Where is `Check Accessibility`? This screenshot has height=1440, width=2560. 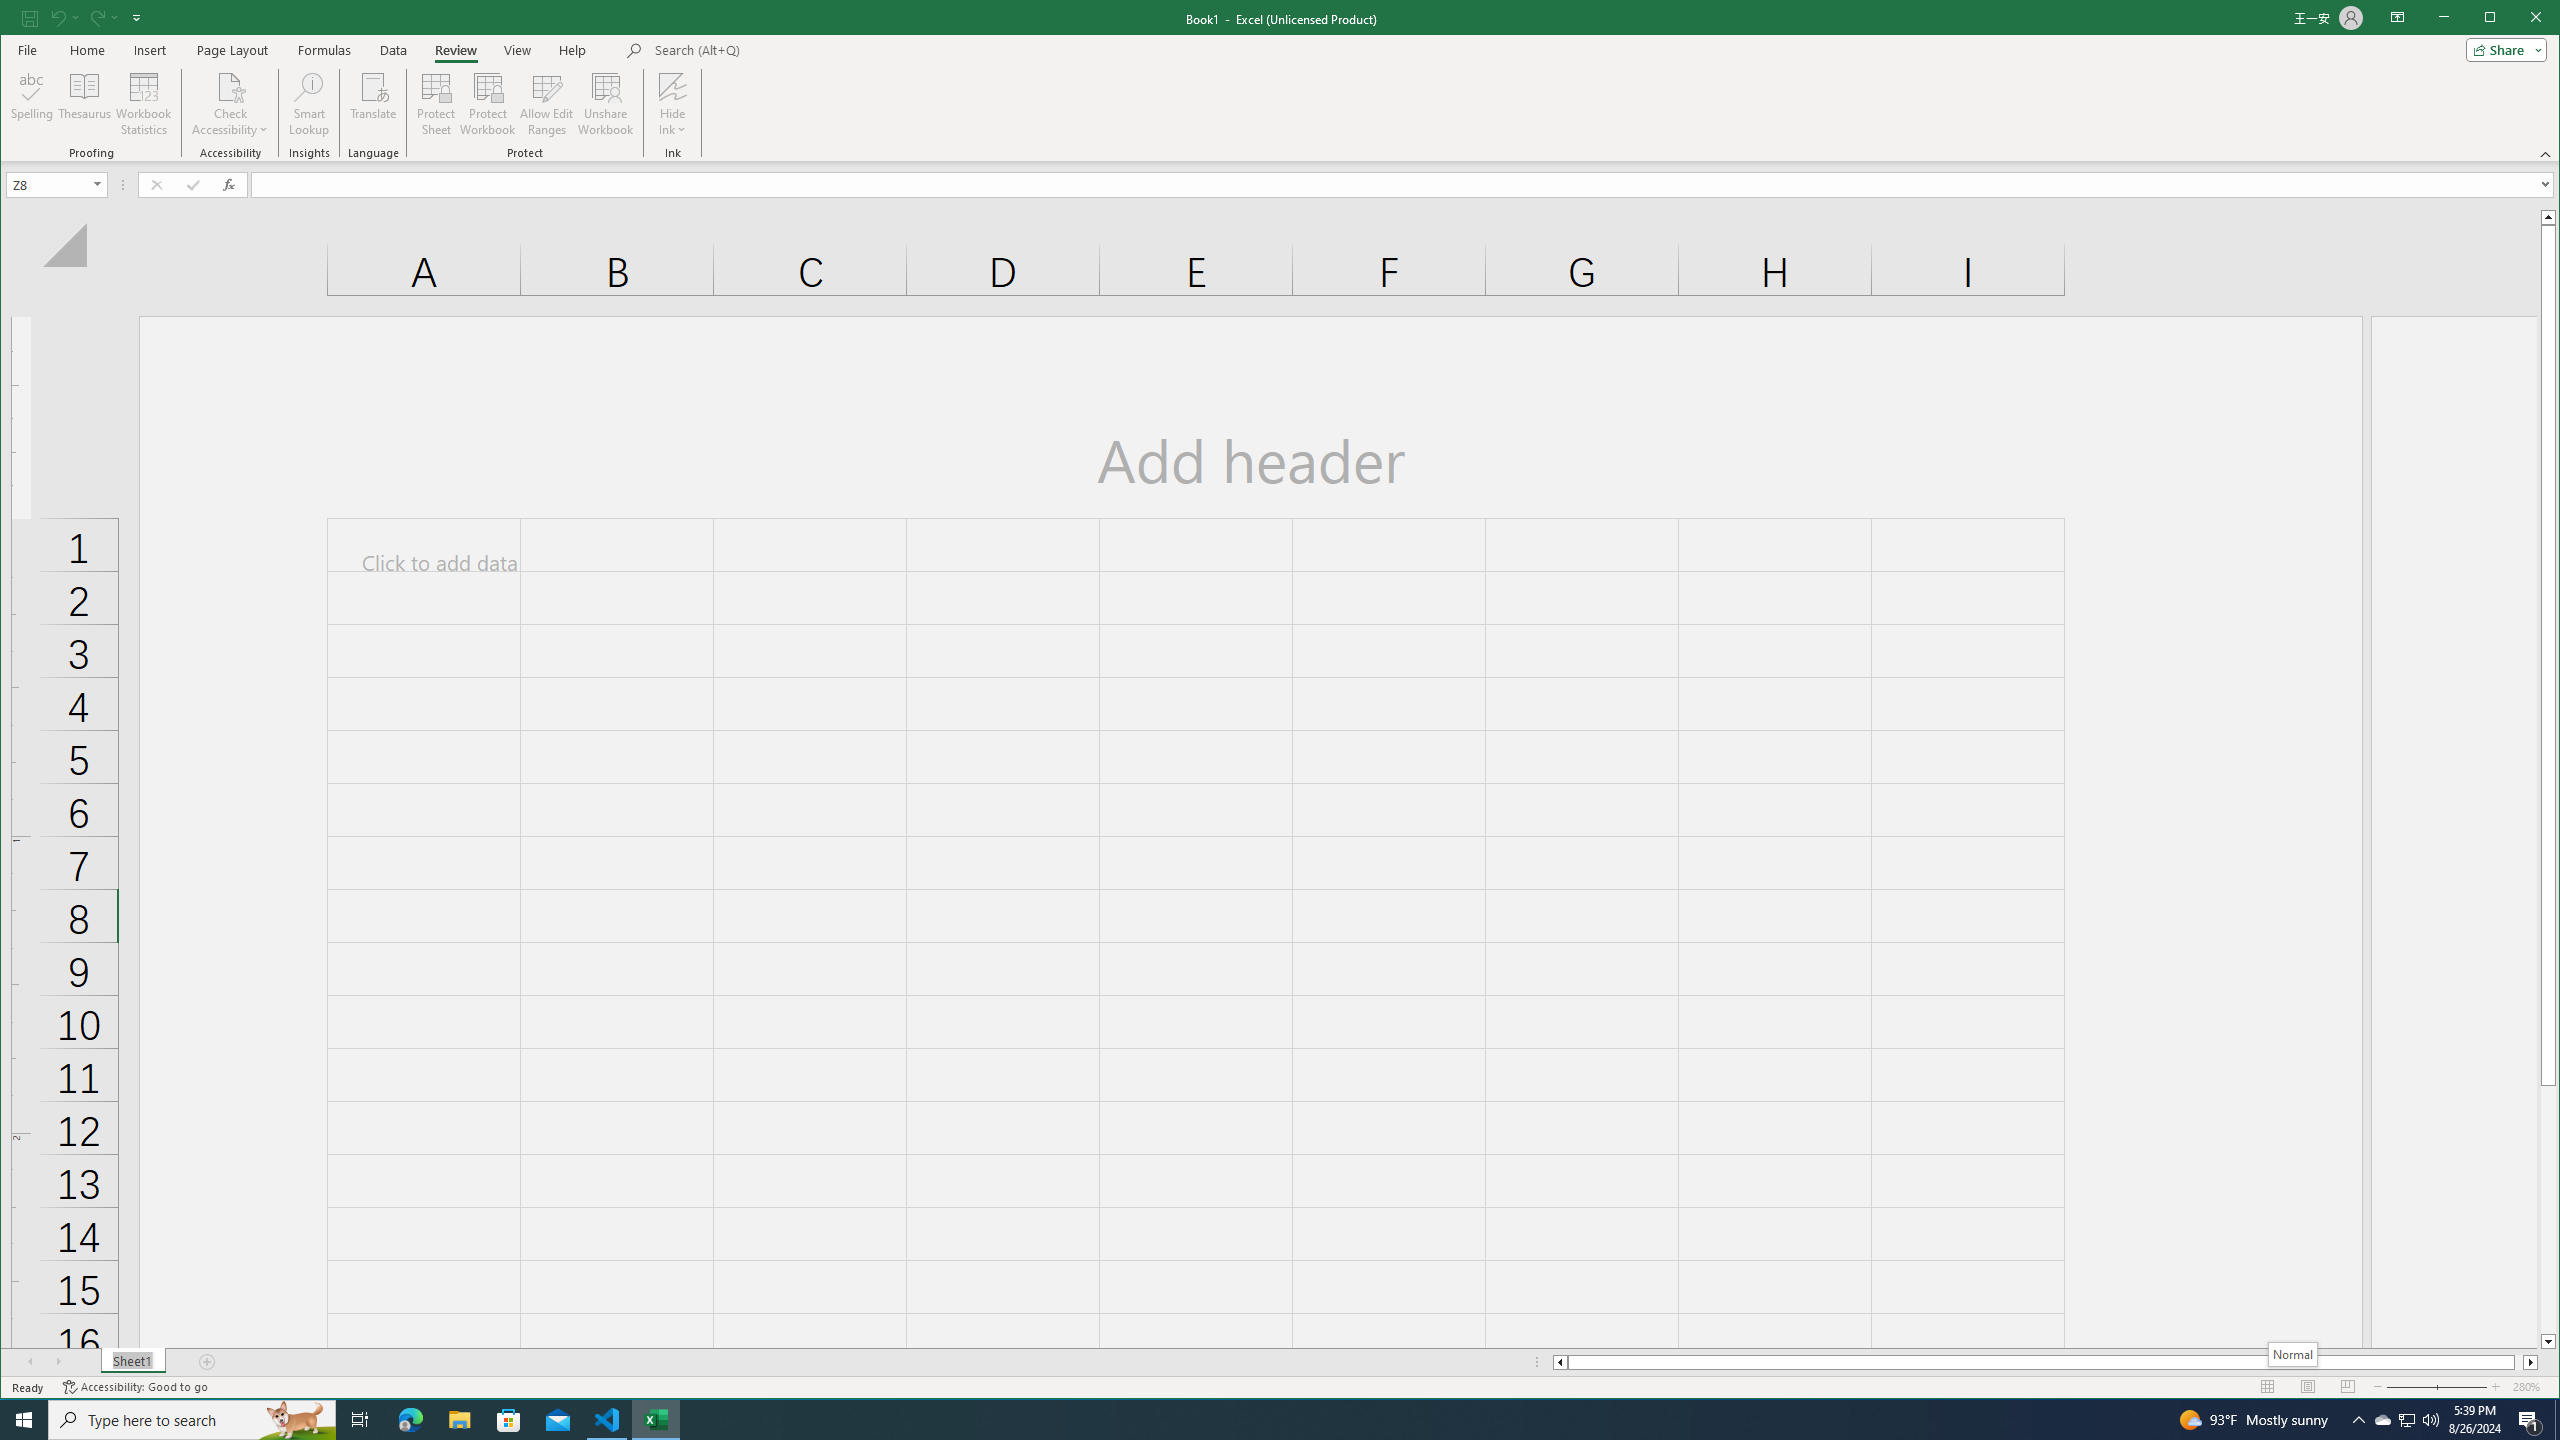 Check Accessibility is located at coordinates (230, 86).